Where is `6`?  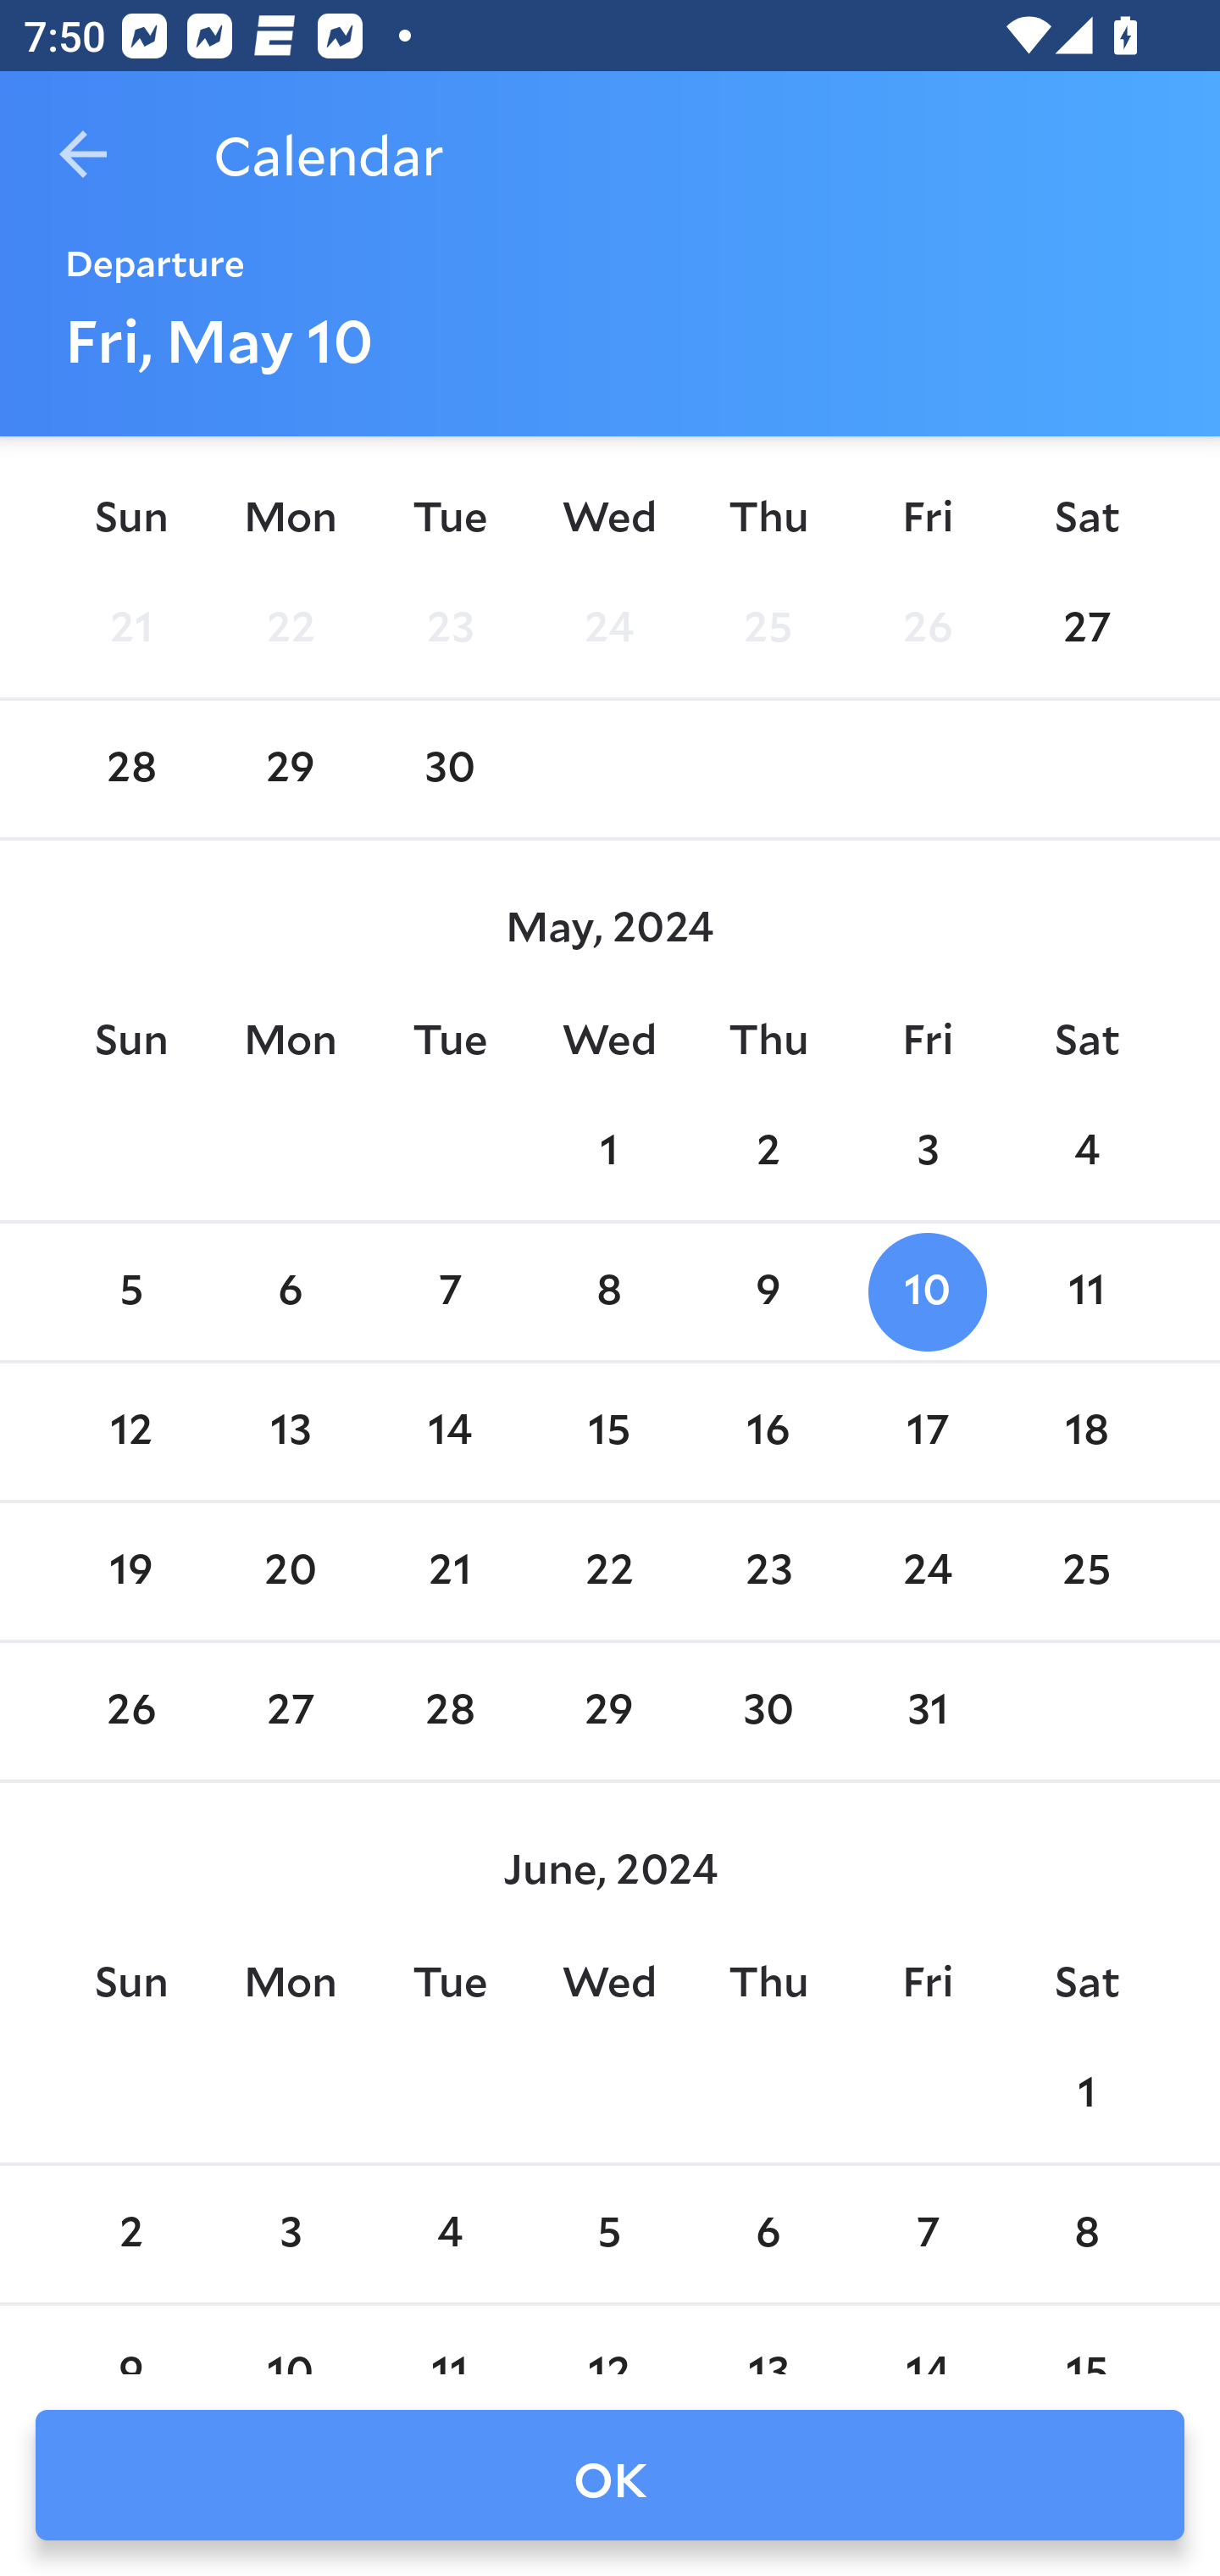
6 is located at coordinates (768, 2233).